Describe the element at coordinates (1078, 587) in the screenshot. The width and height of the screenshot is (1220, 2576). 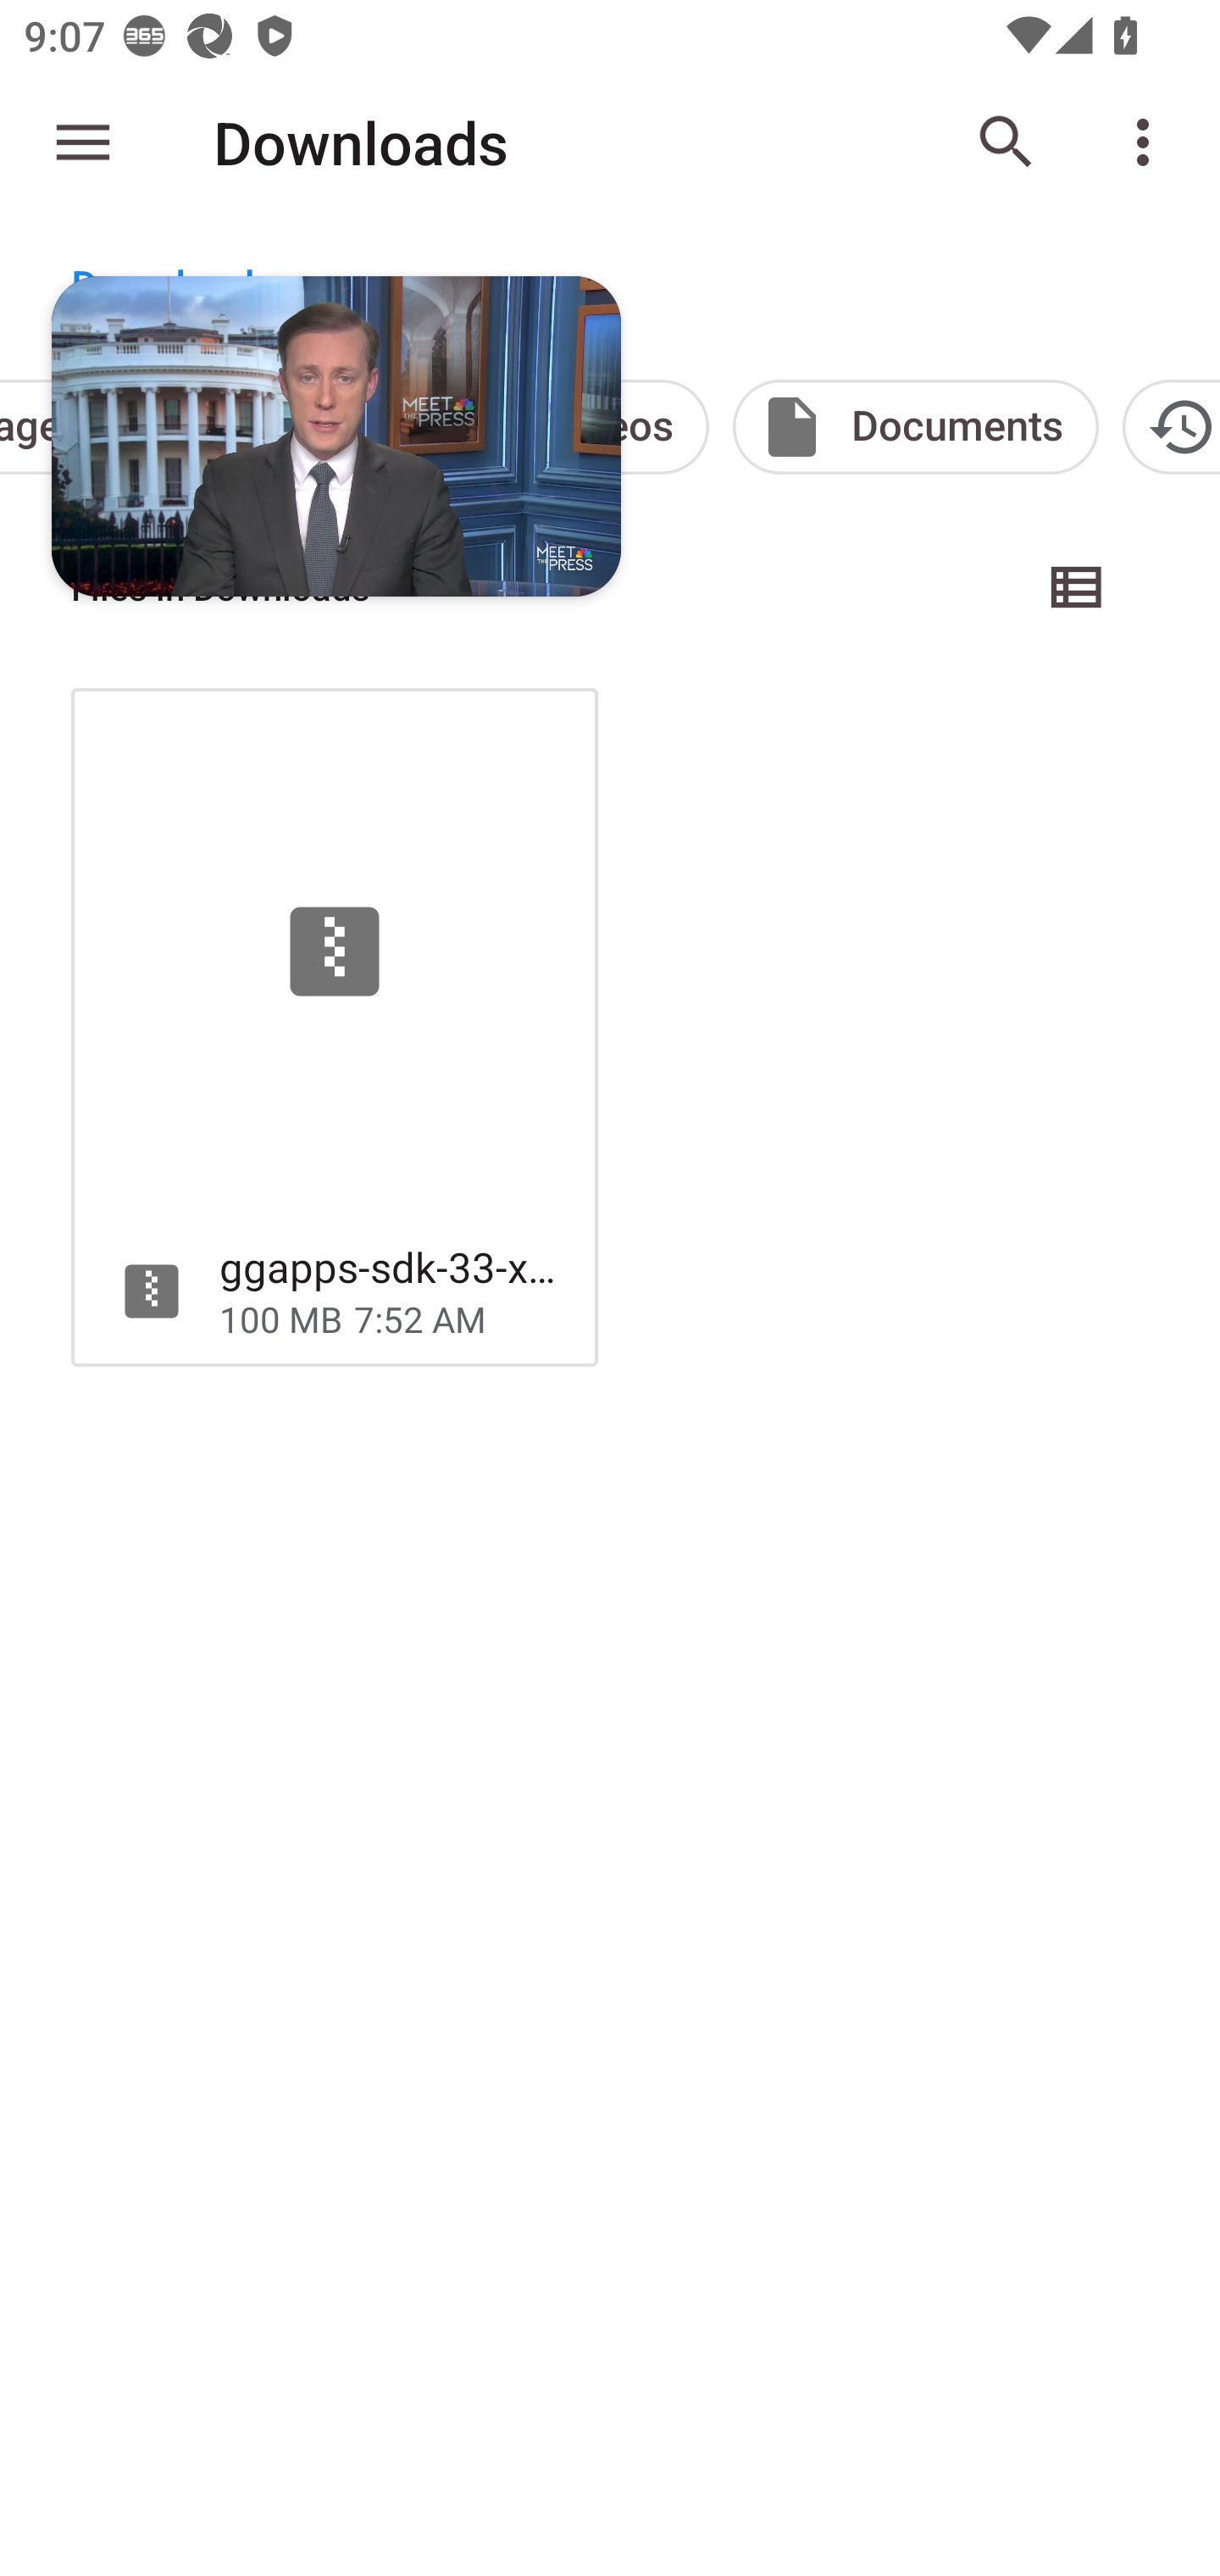
I see `List view` at that location.